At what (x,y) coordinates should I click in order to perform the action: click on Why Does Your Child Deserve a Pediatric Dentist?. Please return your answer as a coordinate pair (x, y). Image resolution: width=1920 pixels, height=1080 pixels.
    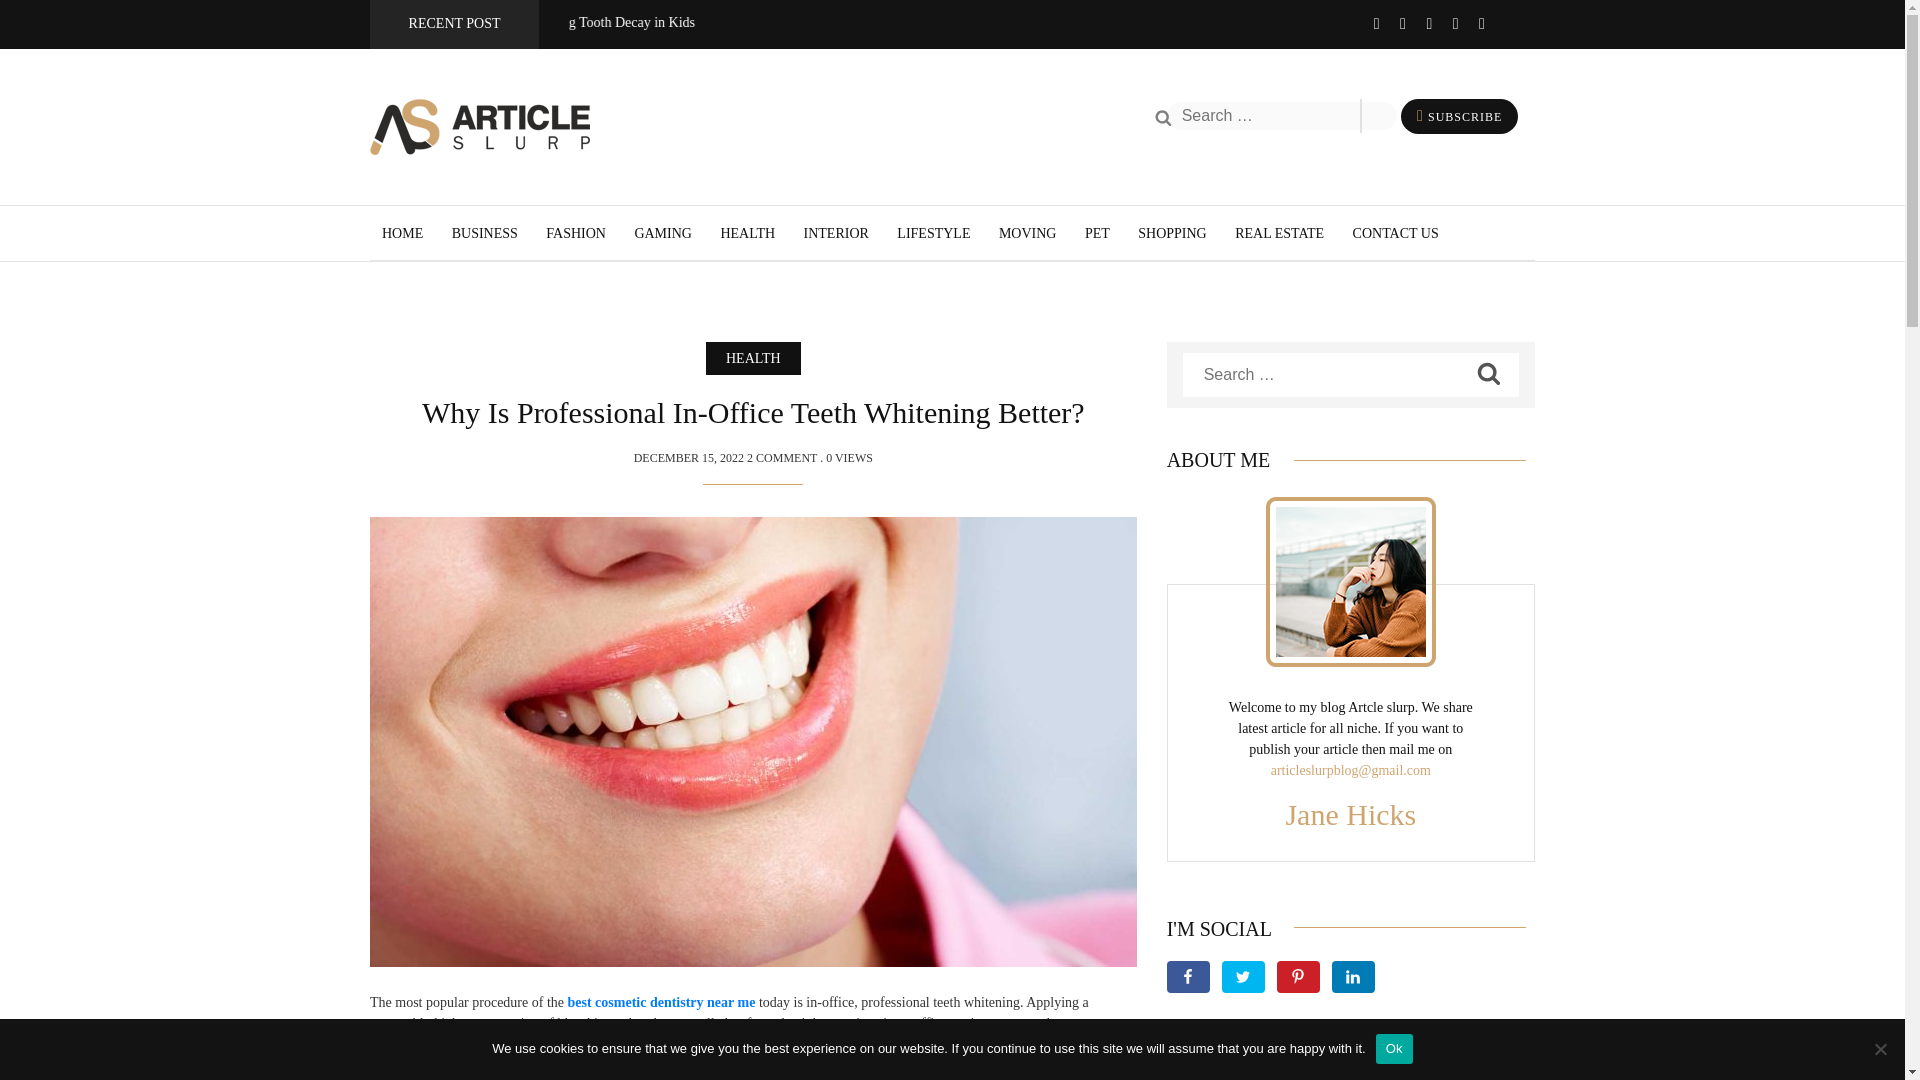
    Looking at the image, I should click on (122, 22).